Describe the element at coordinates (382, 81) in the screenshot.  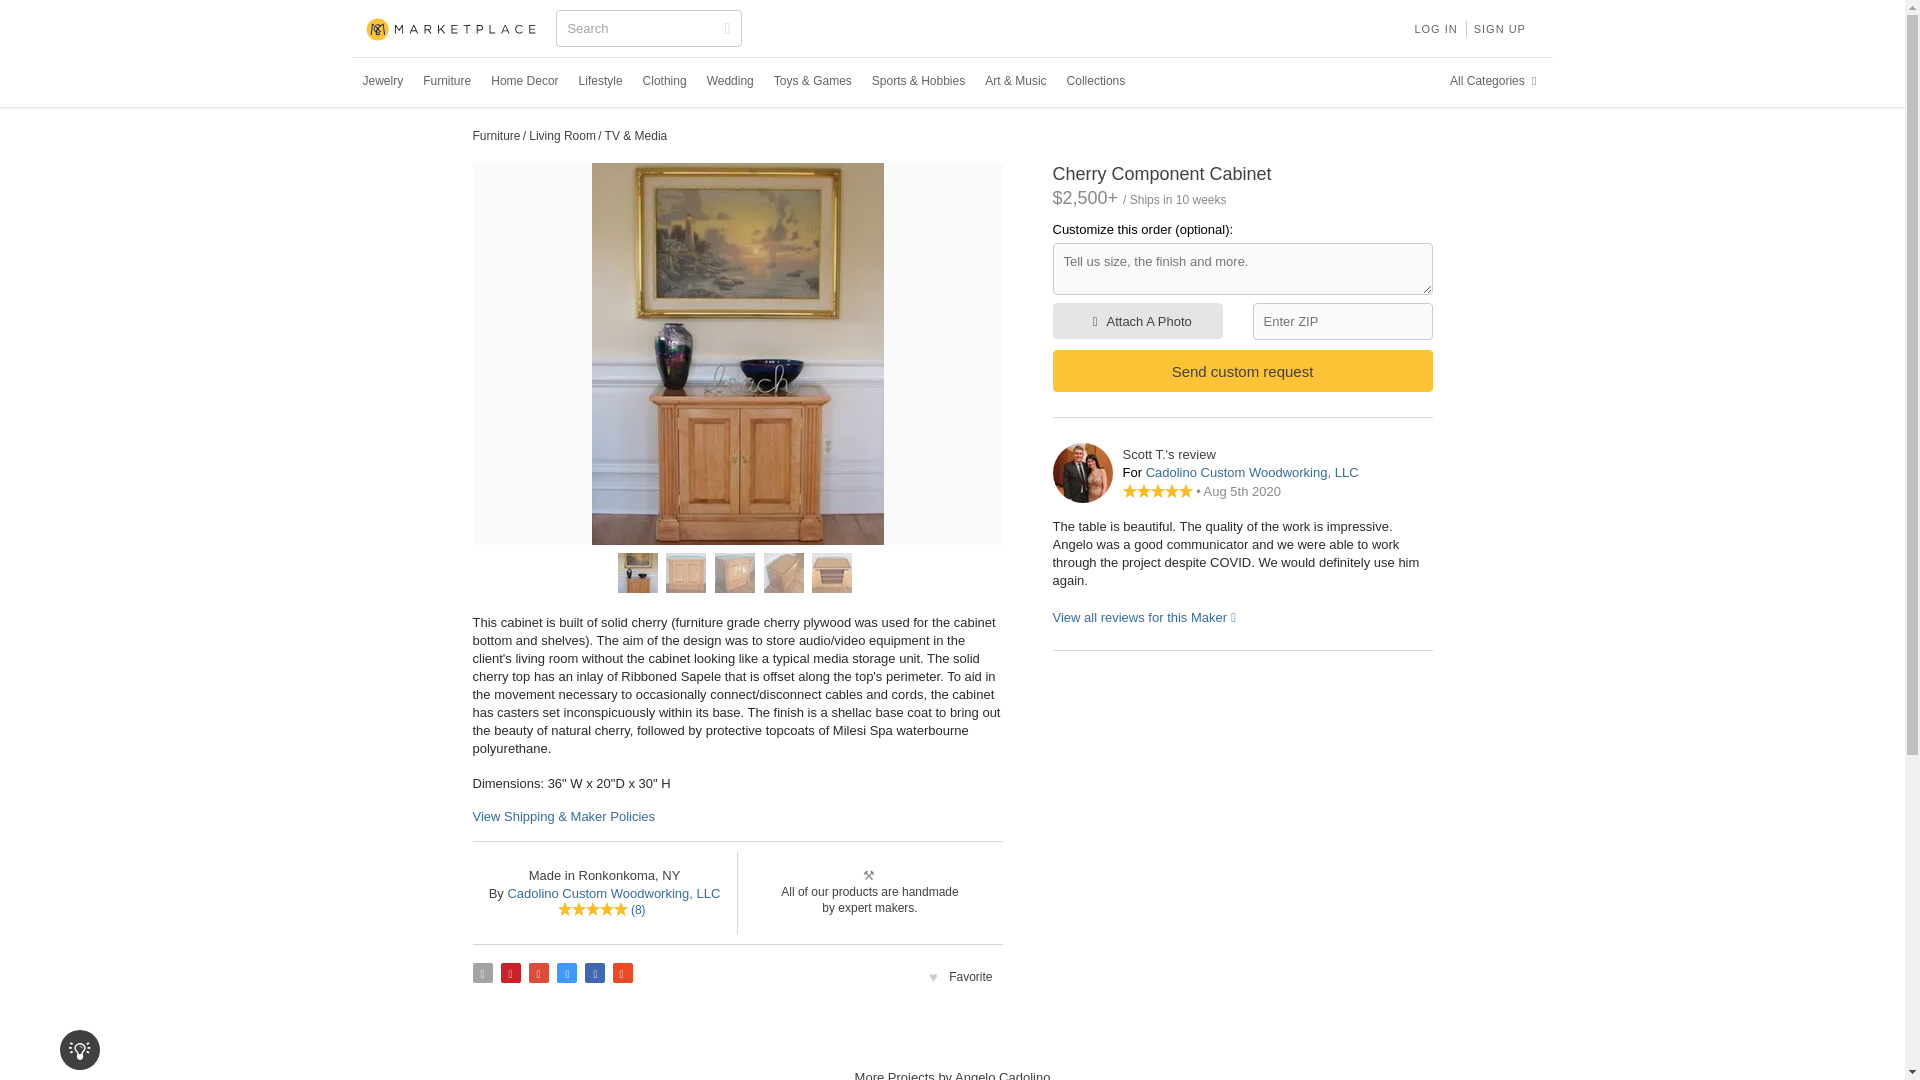
I see `Jewelry` at that location.